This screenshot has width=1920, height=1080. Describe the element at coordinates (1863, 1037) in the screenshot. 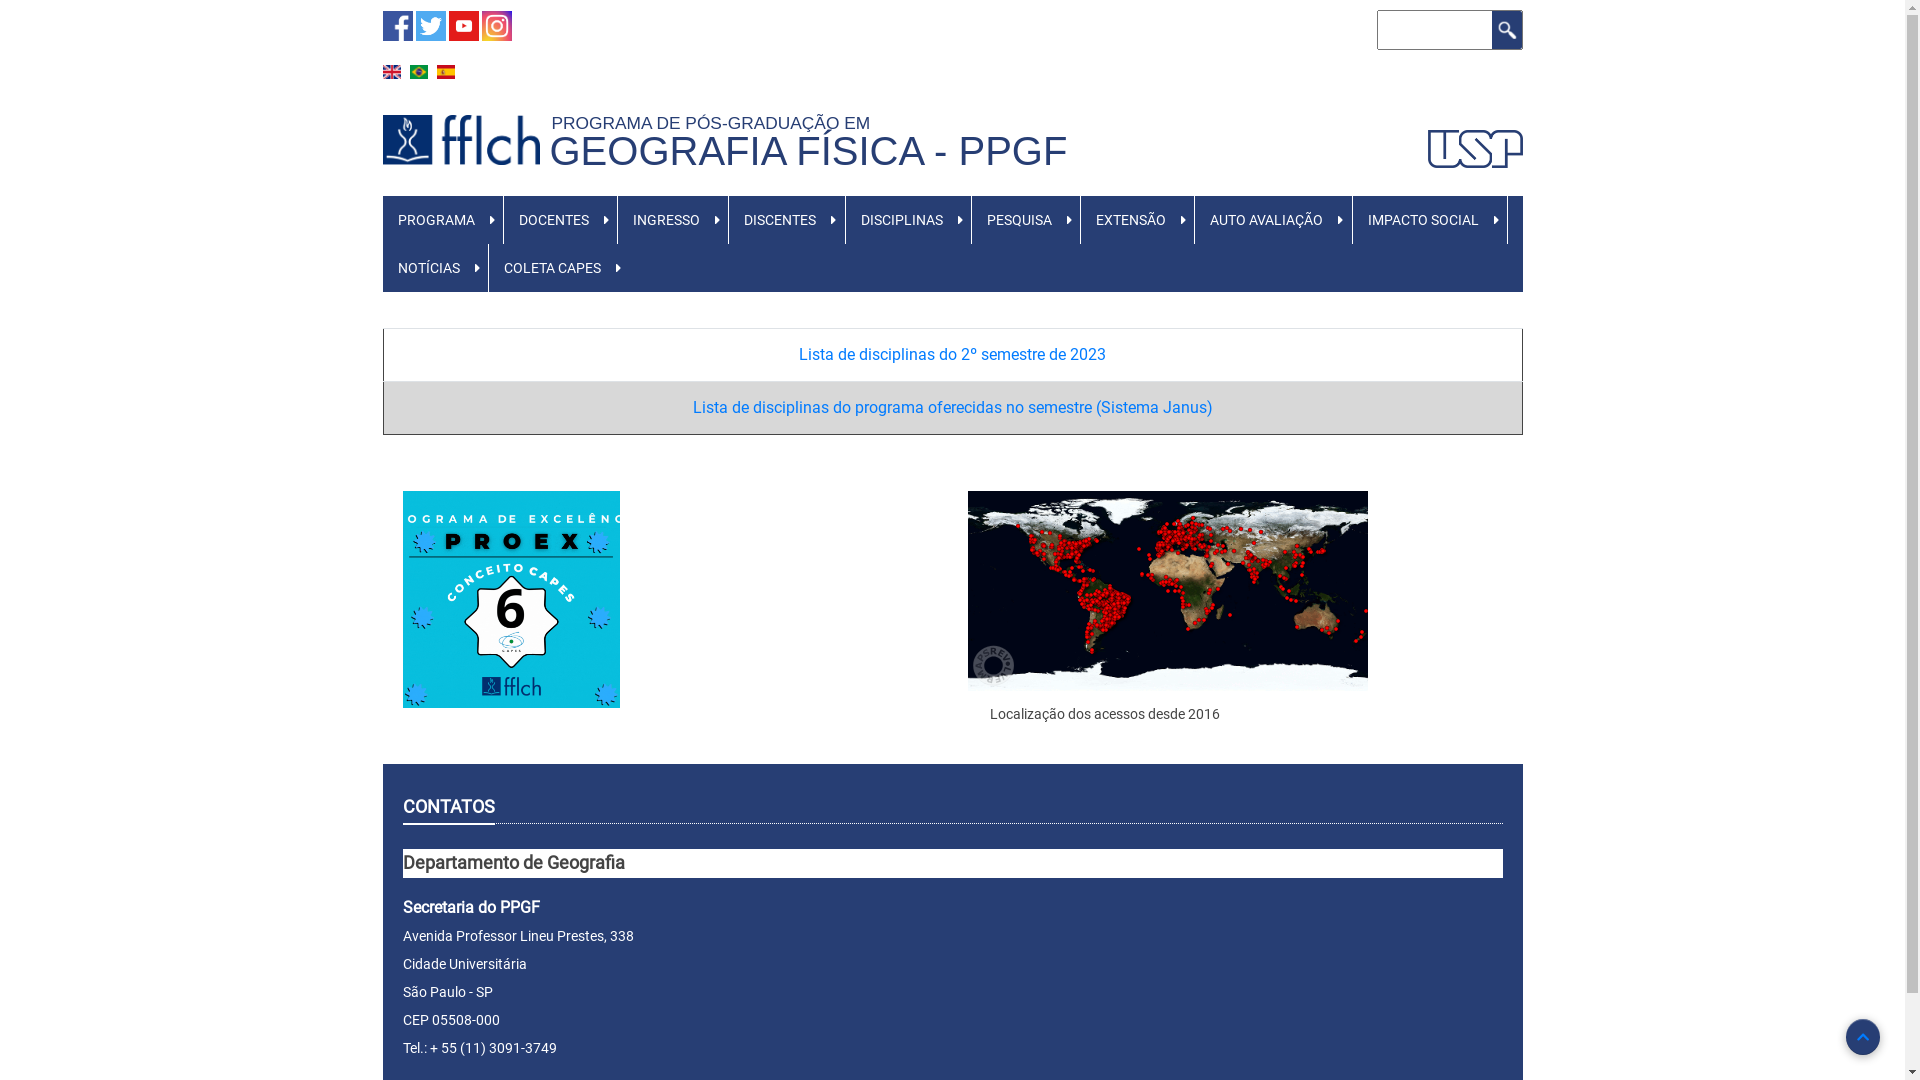

I see `Back to Top` at that location.